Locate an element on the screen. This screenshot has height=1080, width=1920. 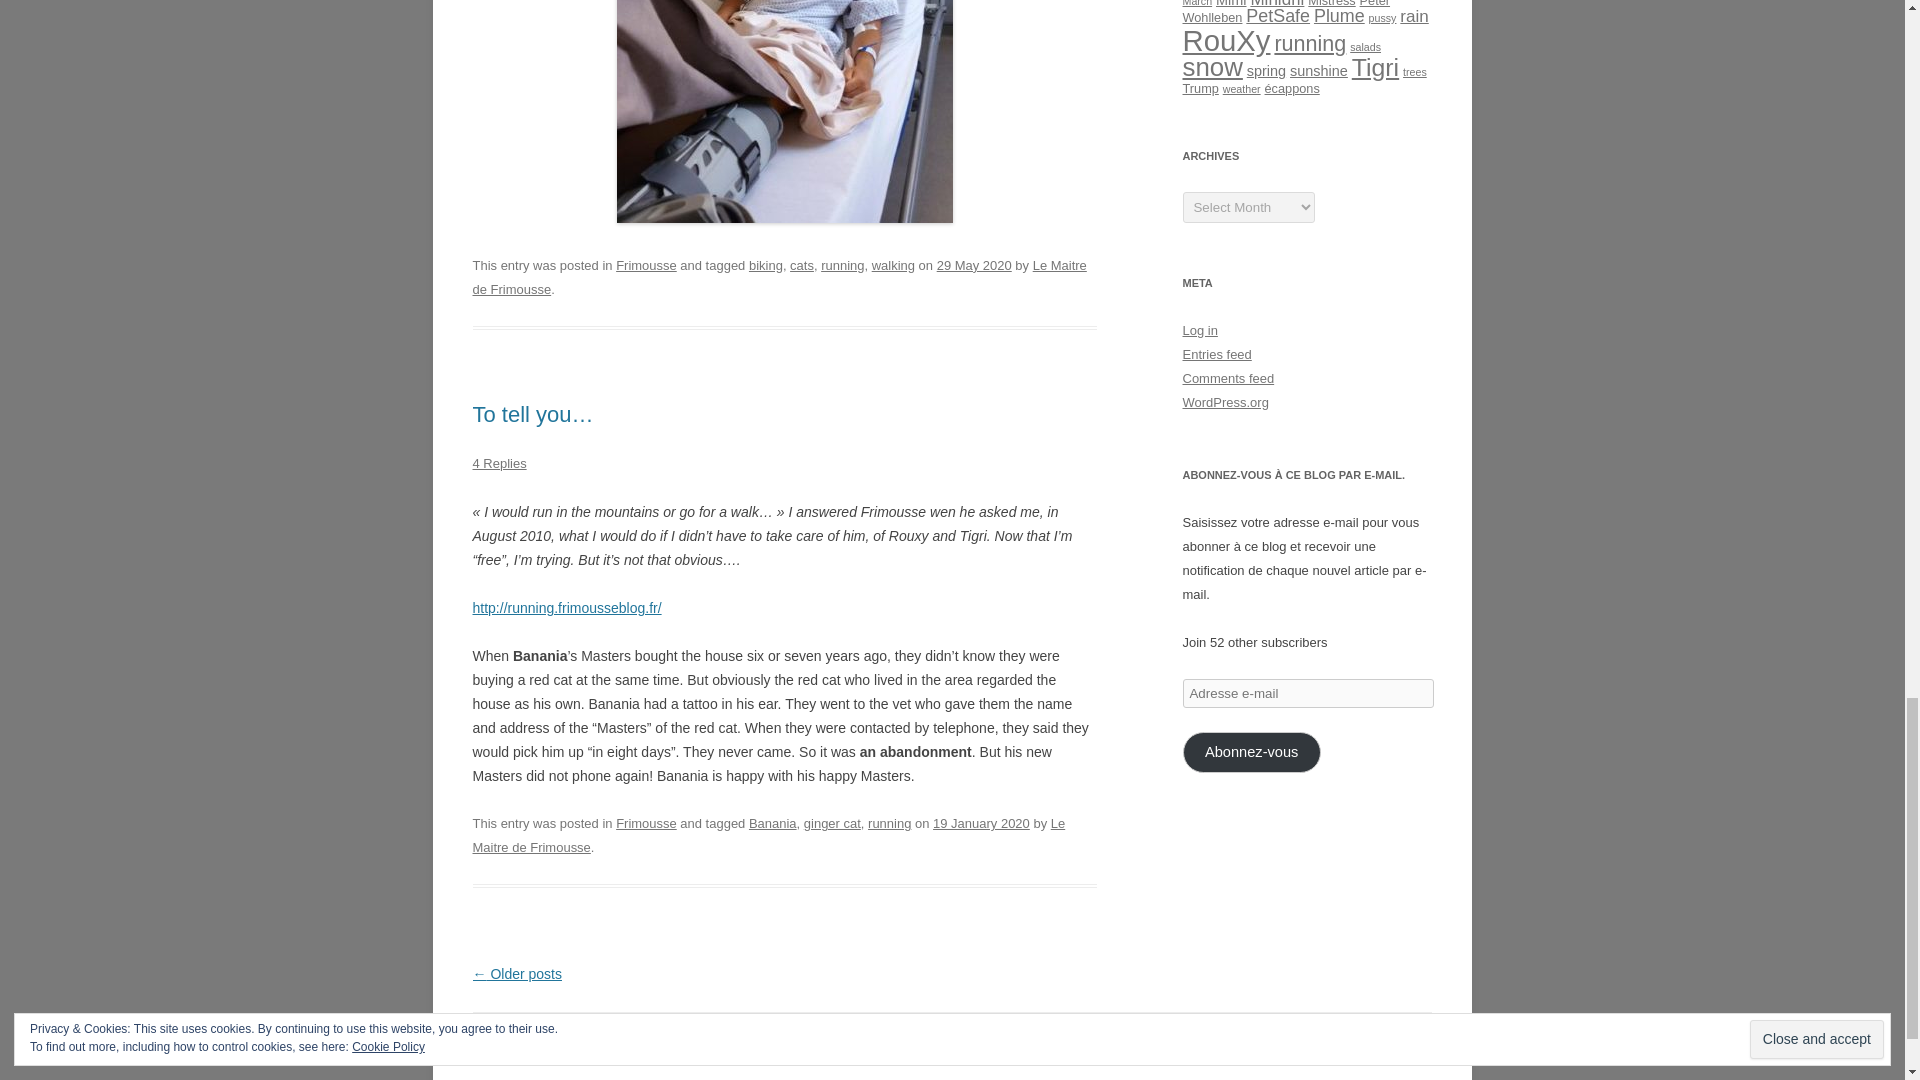
walking is located at coordinates (893, 266).